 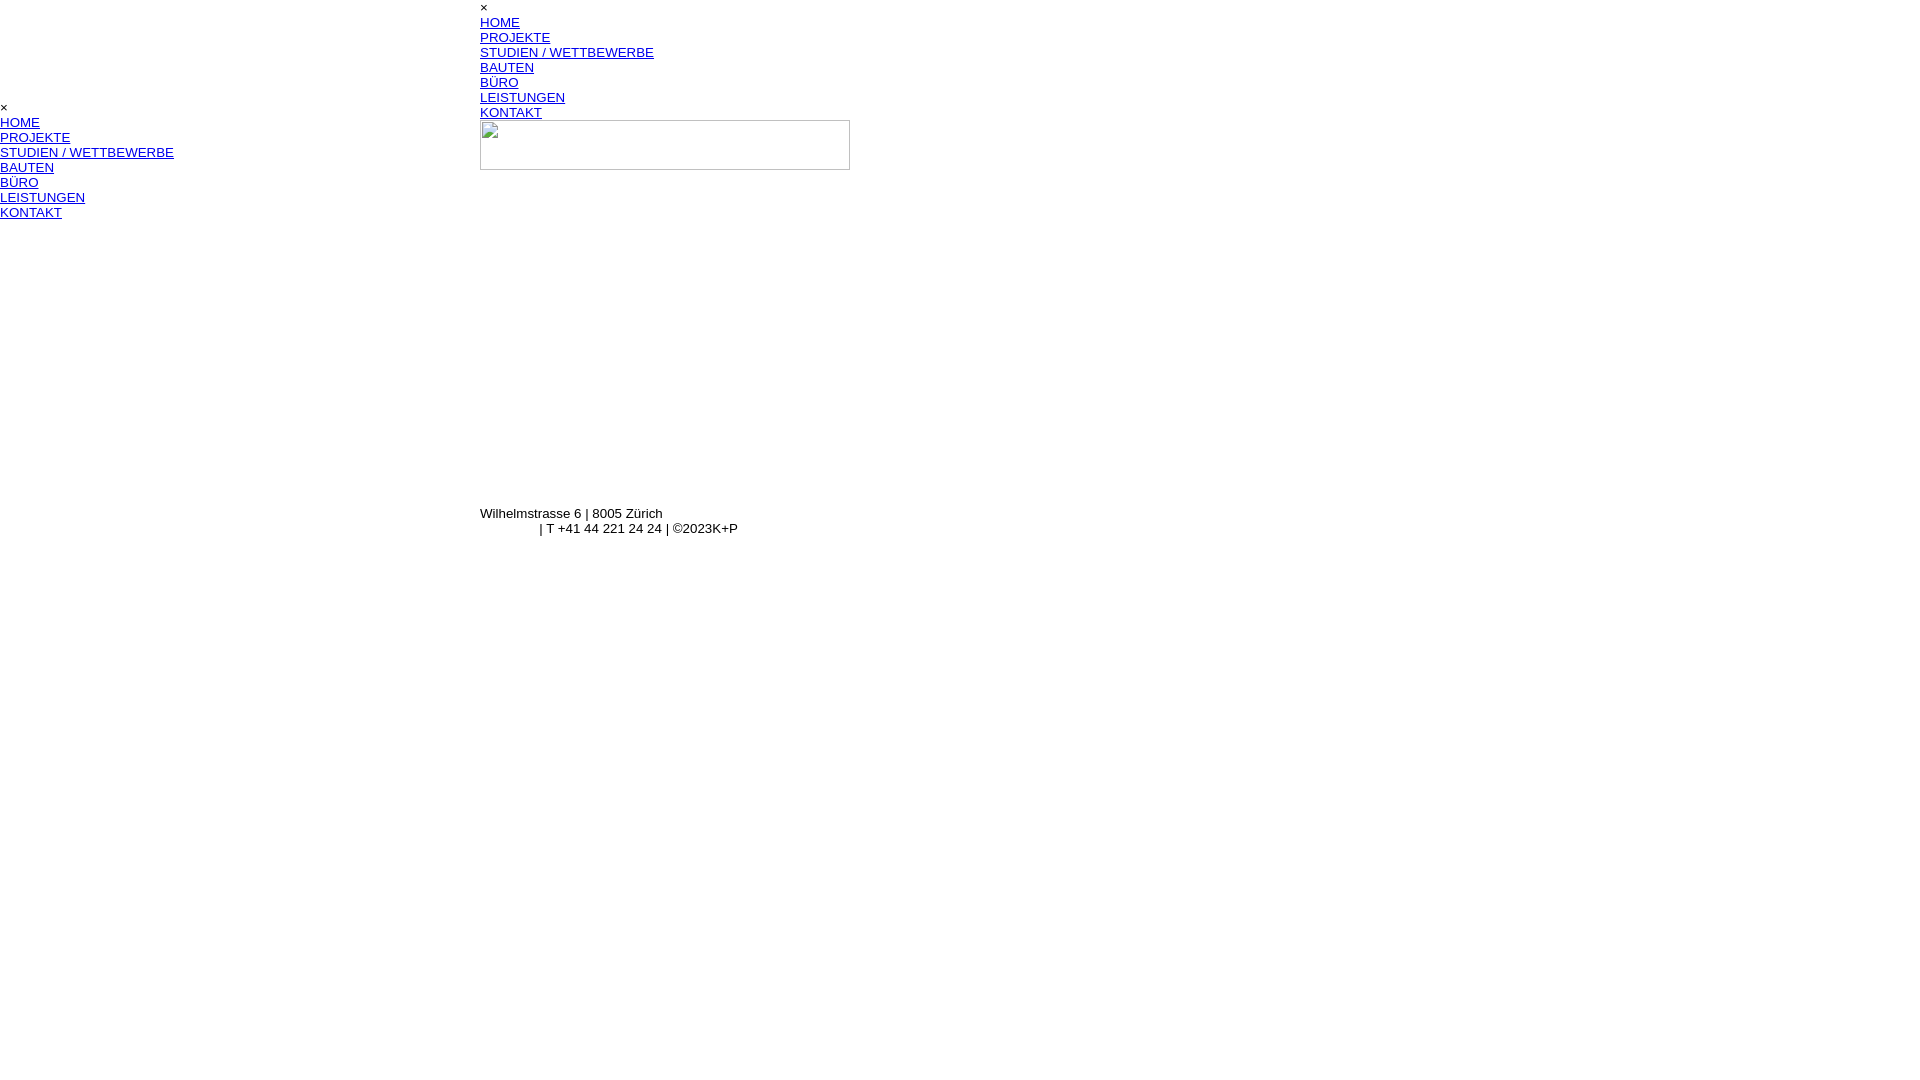 I want to click on LEISTUNGEN, so click(x=522, y=98).